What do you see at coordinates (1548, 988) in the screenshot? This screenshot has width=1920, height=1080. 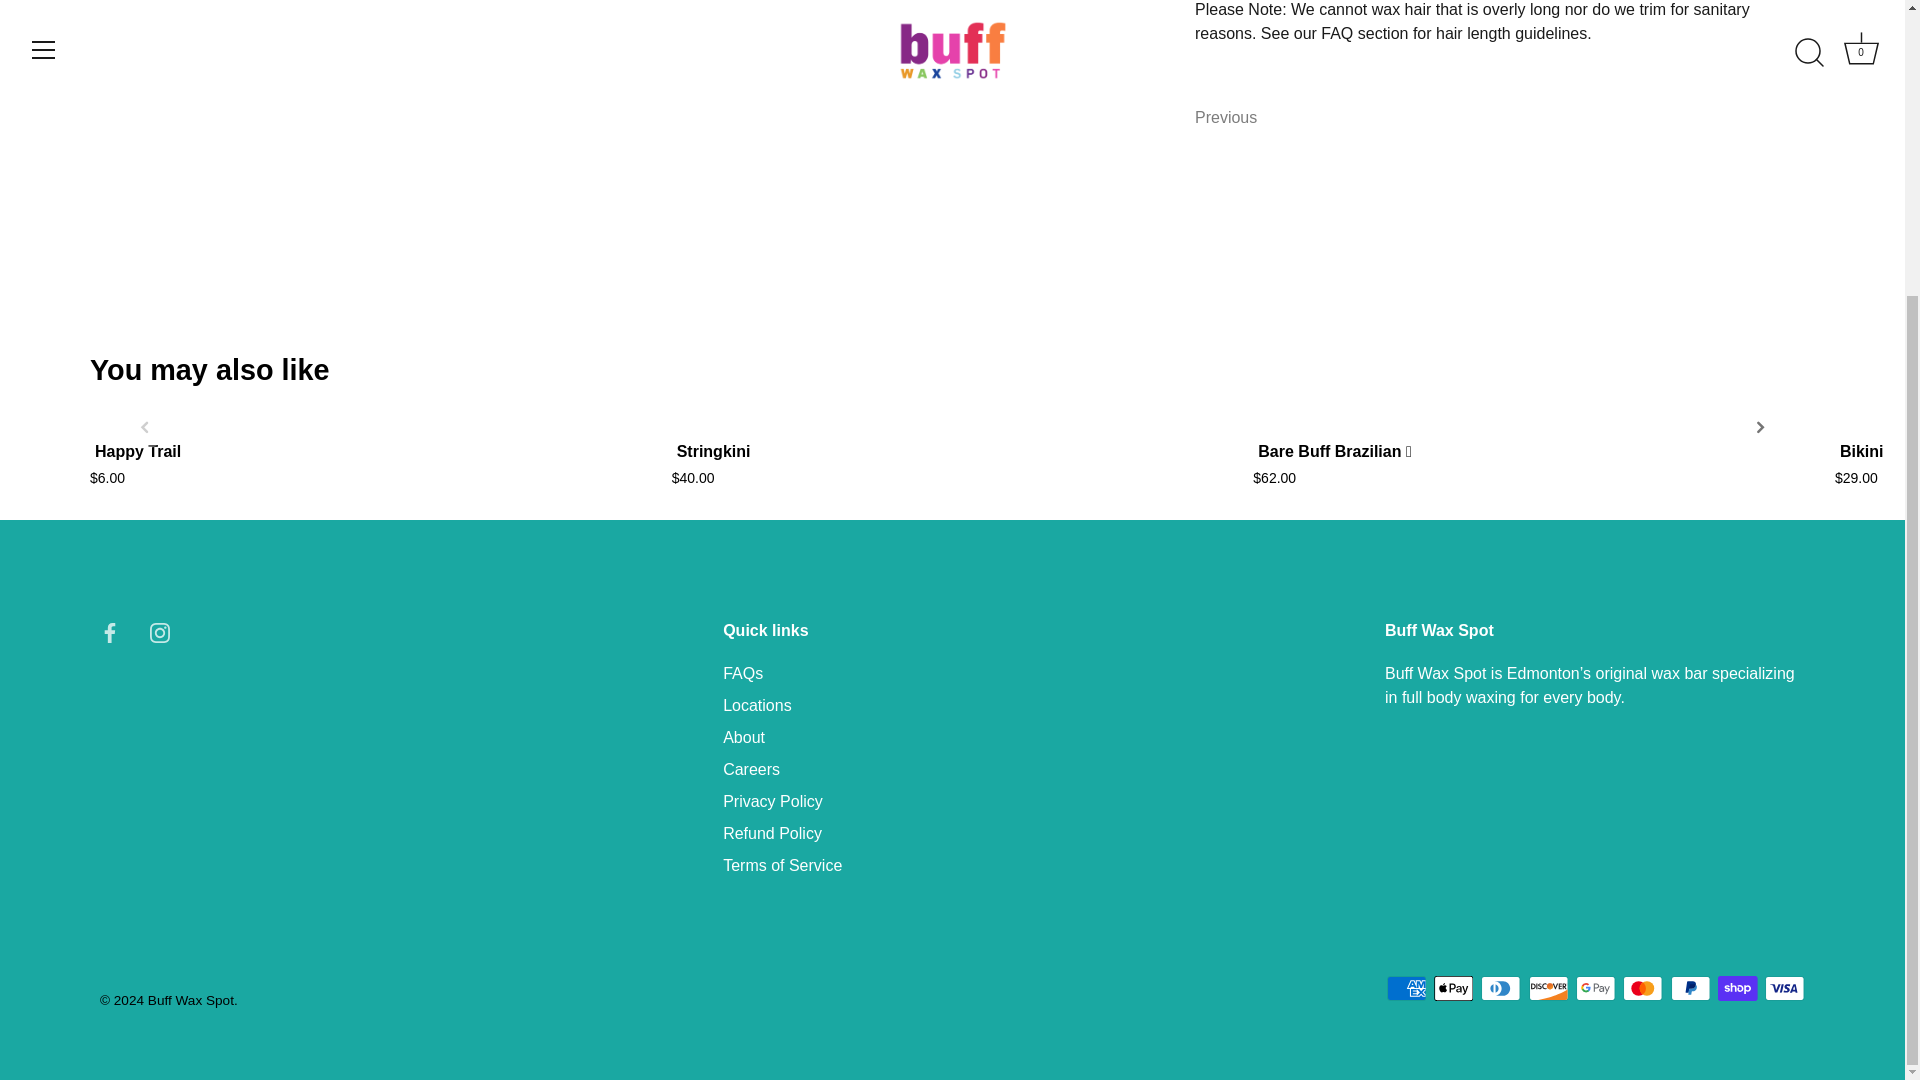 I see `Discover` at bounding box center [1548, 988].